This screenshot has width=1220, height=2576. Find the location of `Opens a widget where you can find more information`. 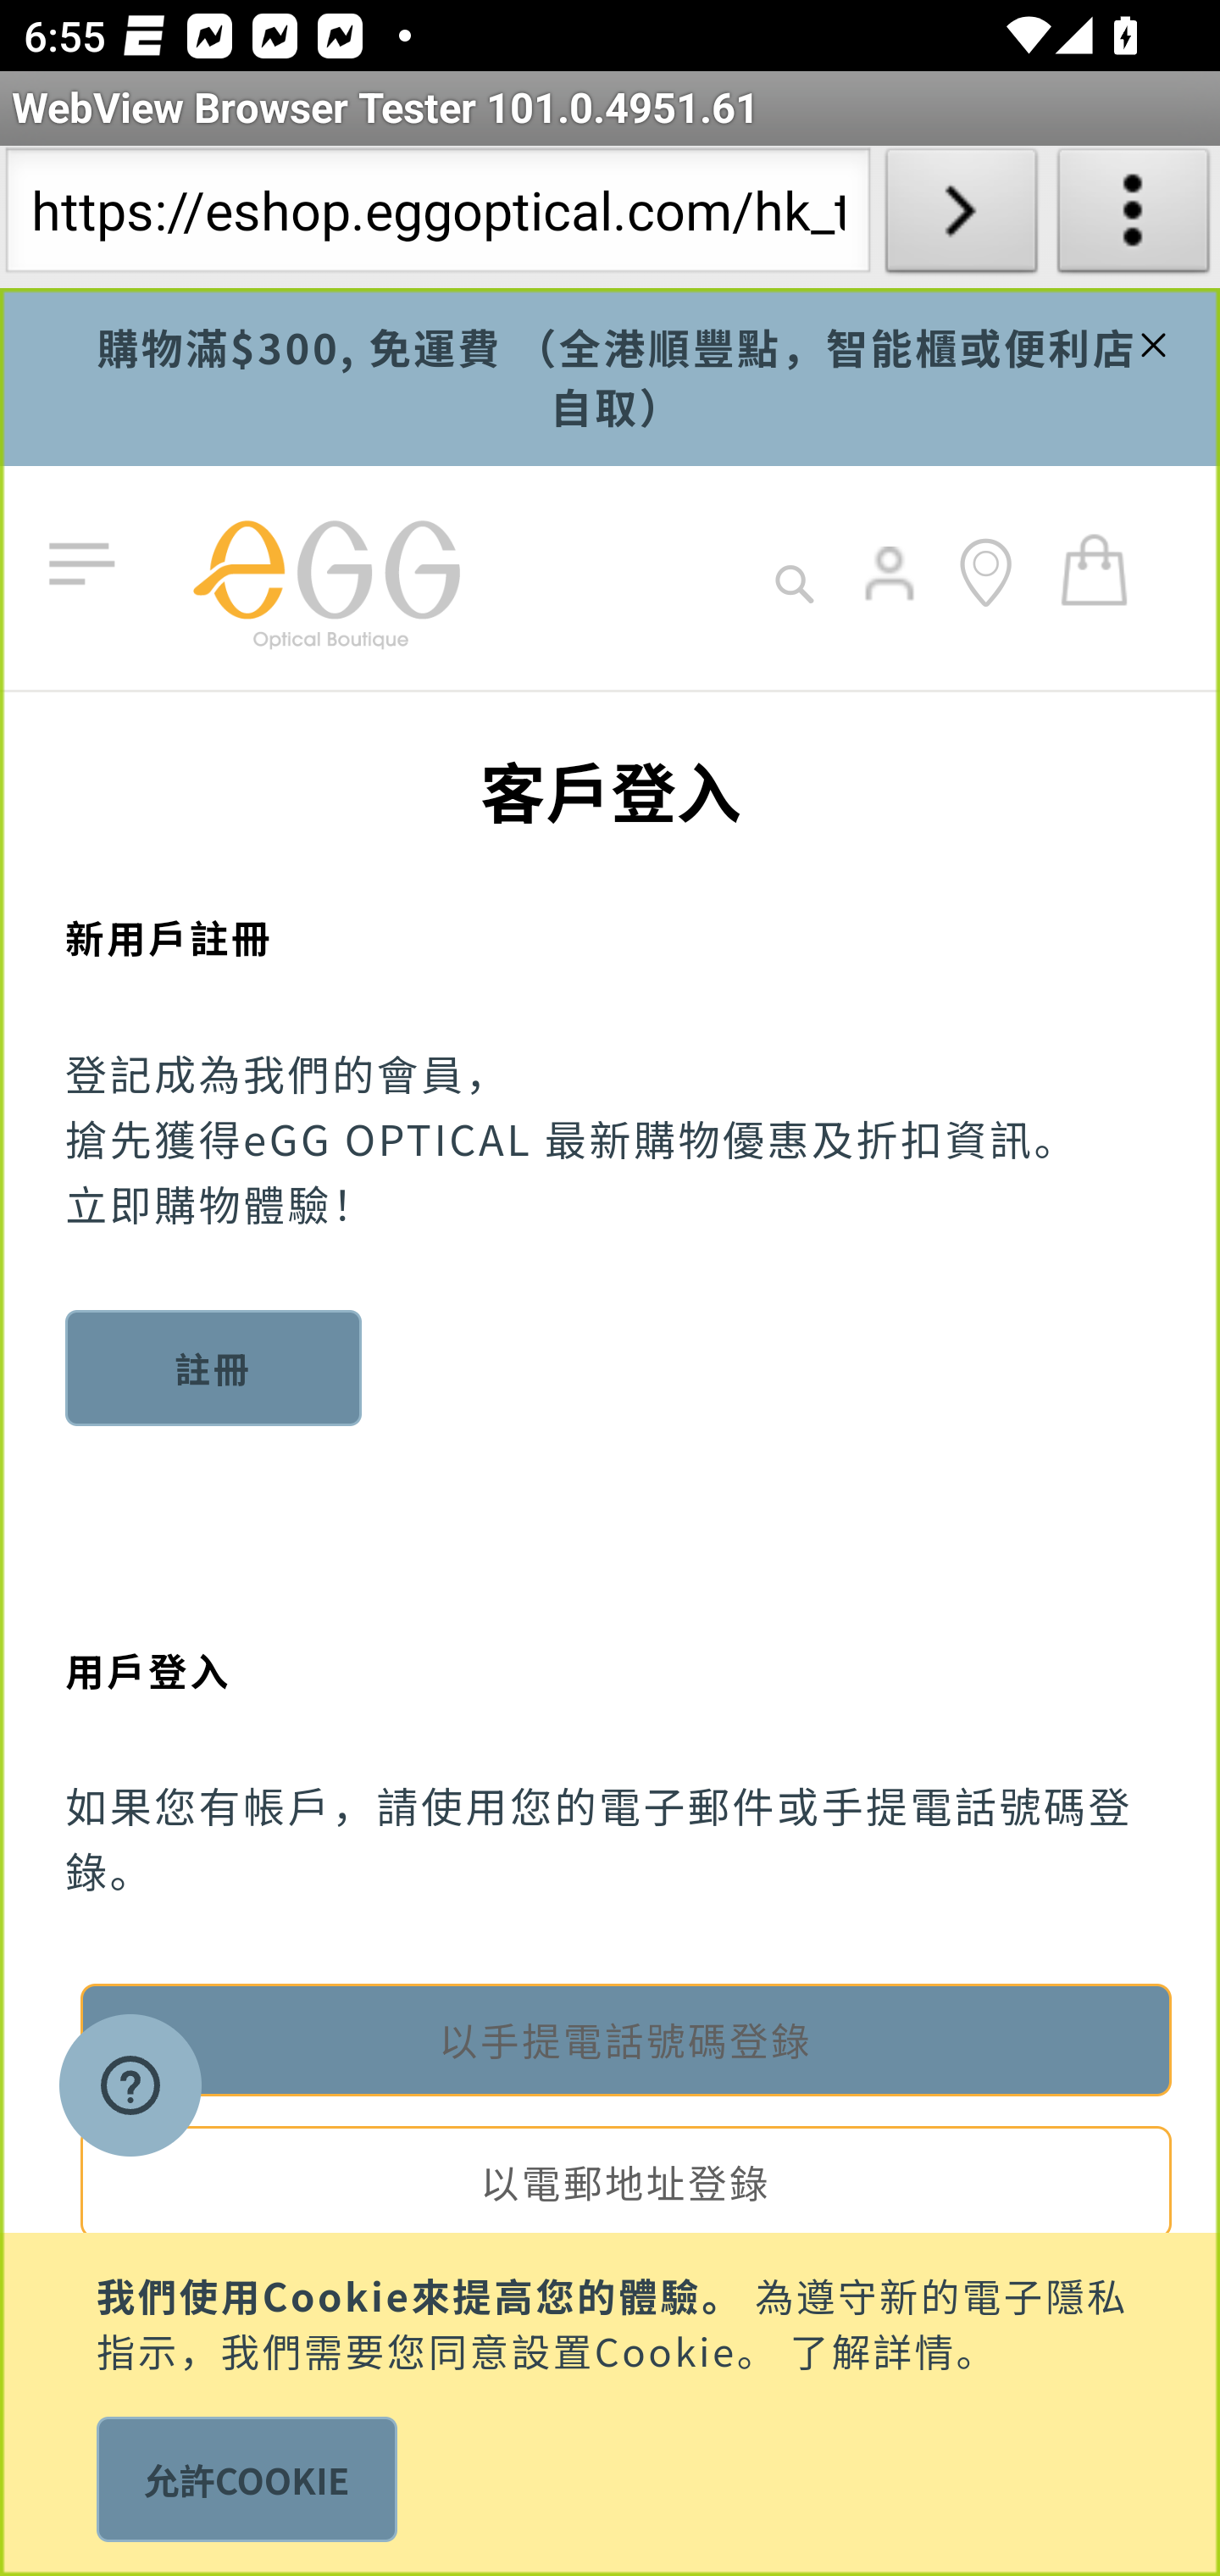

Opens a widget where you can find more information is located at coordinates (130, 2088).